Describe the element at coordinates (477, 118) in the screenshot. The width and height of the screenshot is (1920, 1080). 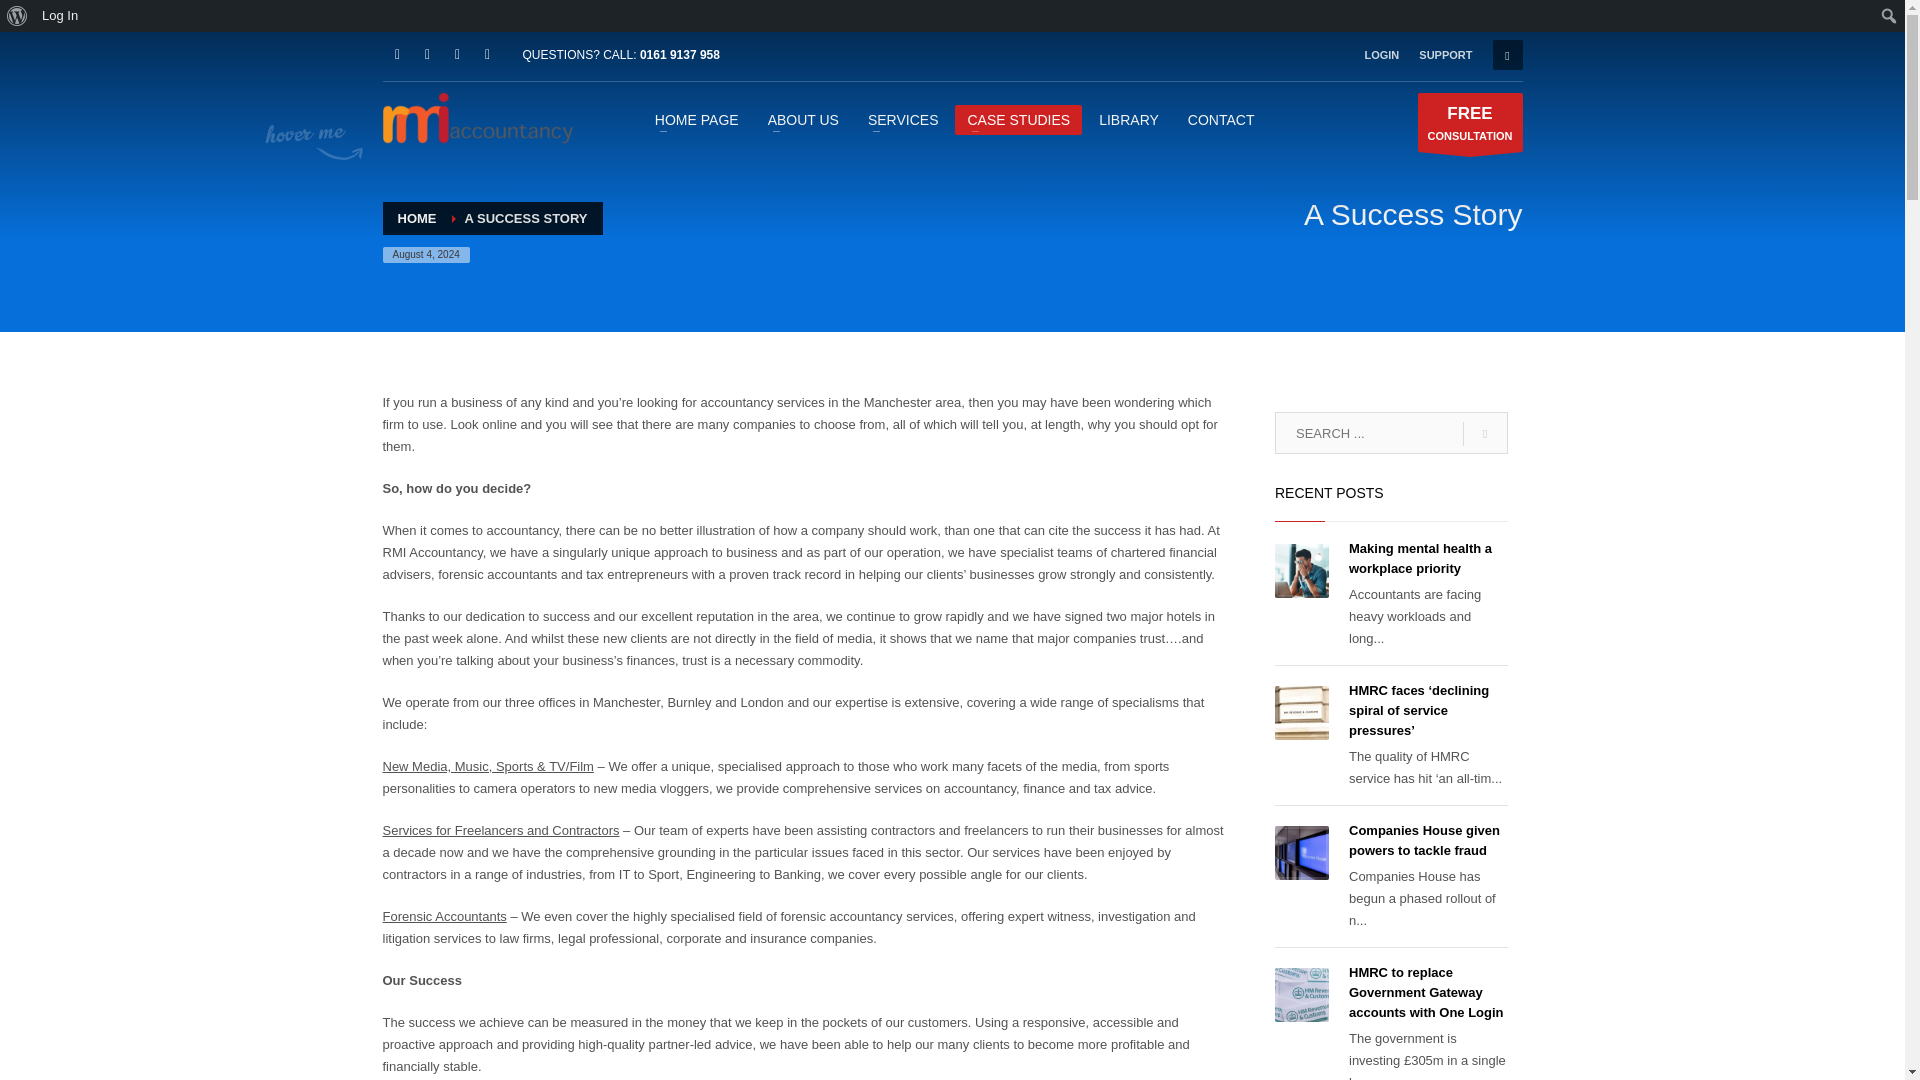
I see `City firm of Accountants` at that location.